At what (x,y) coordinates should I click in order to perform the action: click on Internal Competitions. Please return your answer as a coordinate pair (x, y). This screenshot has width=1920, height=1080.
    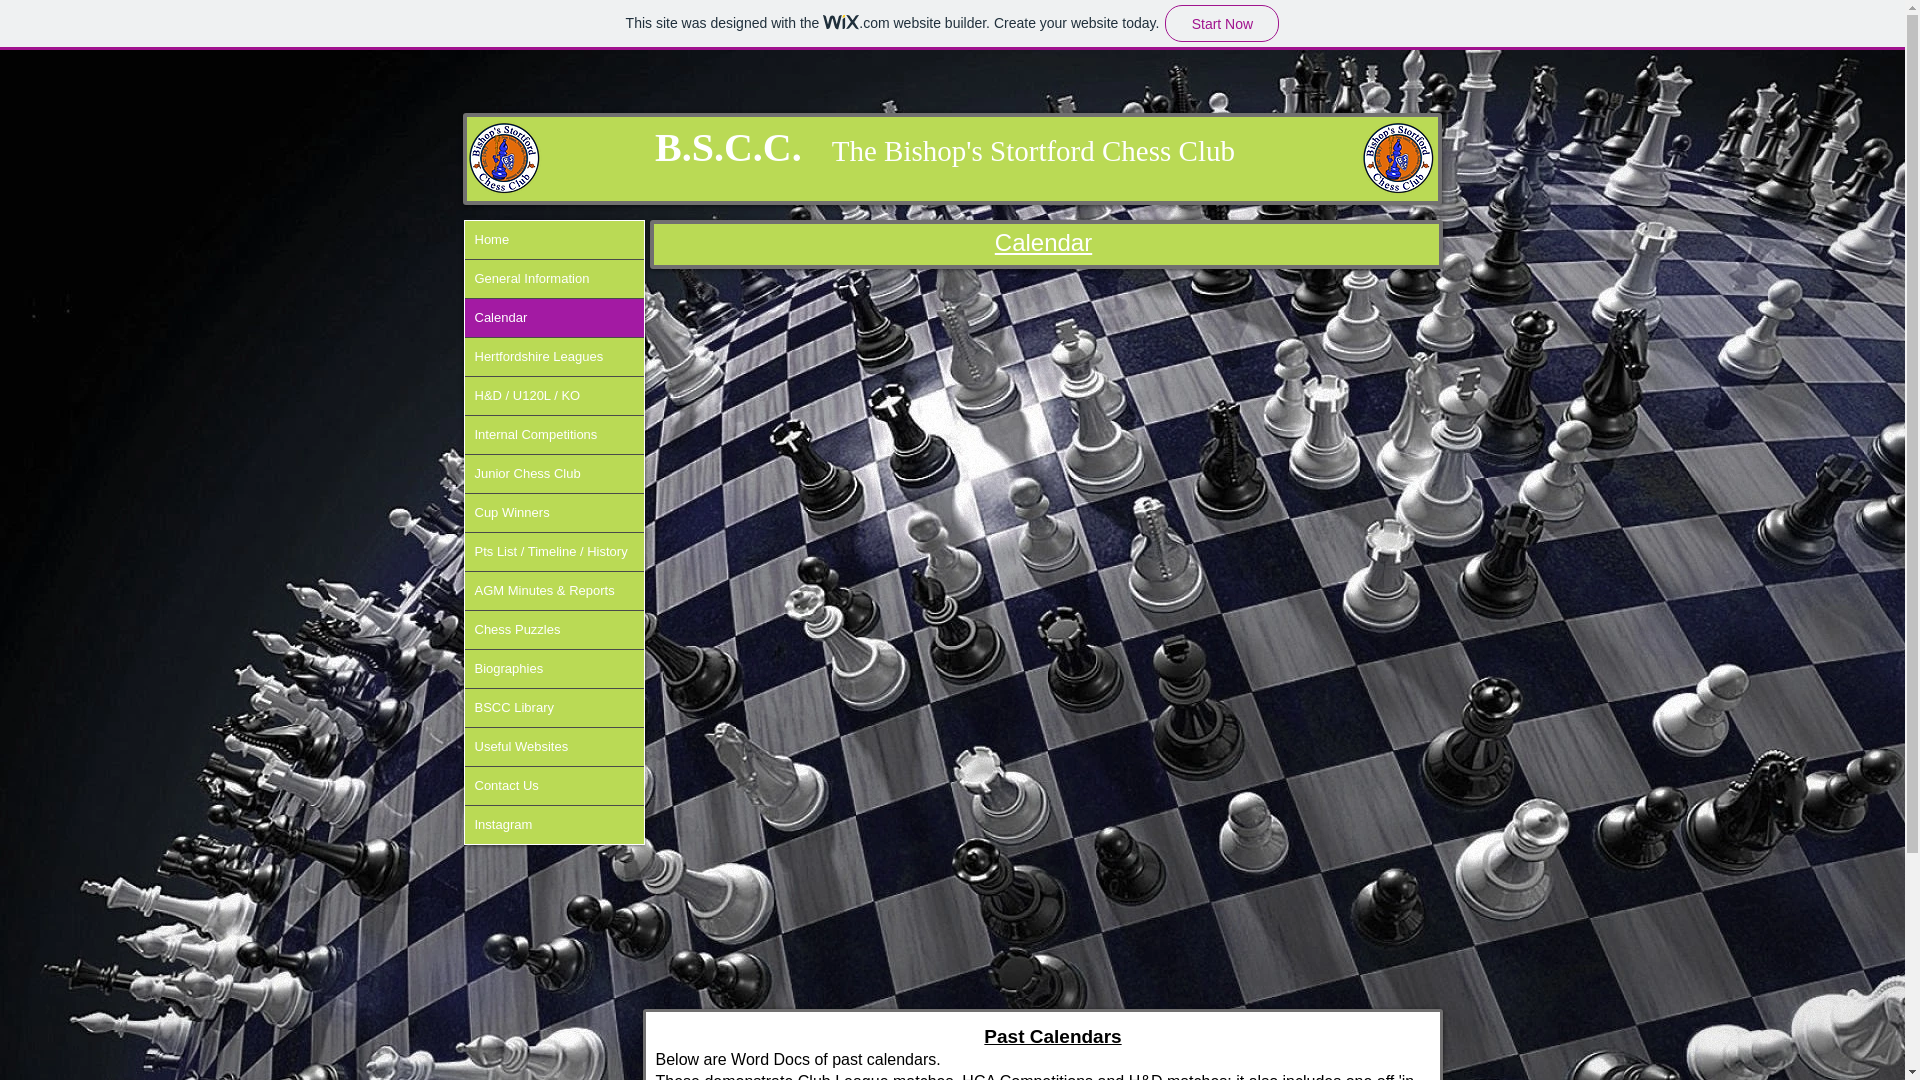
    Looking at the image, I should click on (554, 434).